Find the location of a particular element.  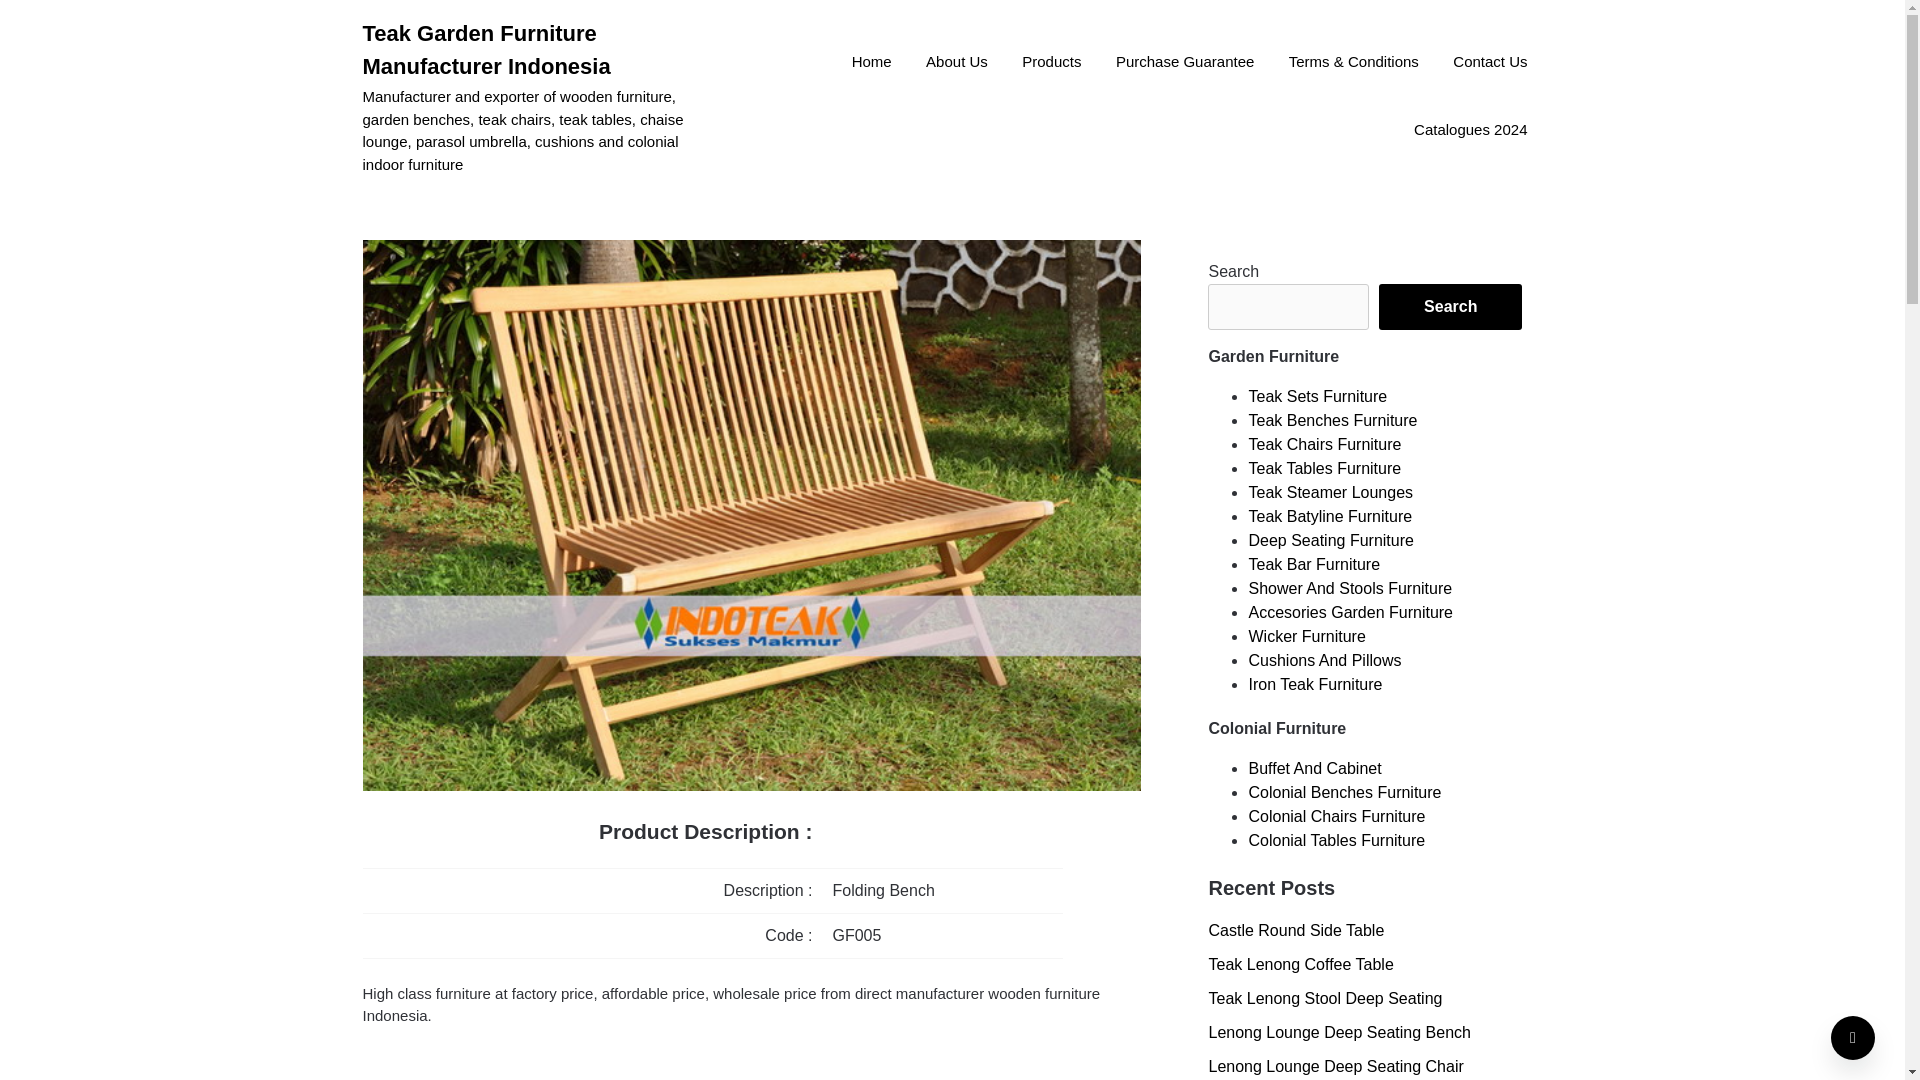

Teak Garden Furniture Manufacturer Indonesia is located at coordinates (539, 50).